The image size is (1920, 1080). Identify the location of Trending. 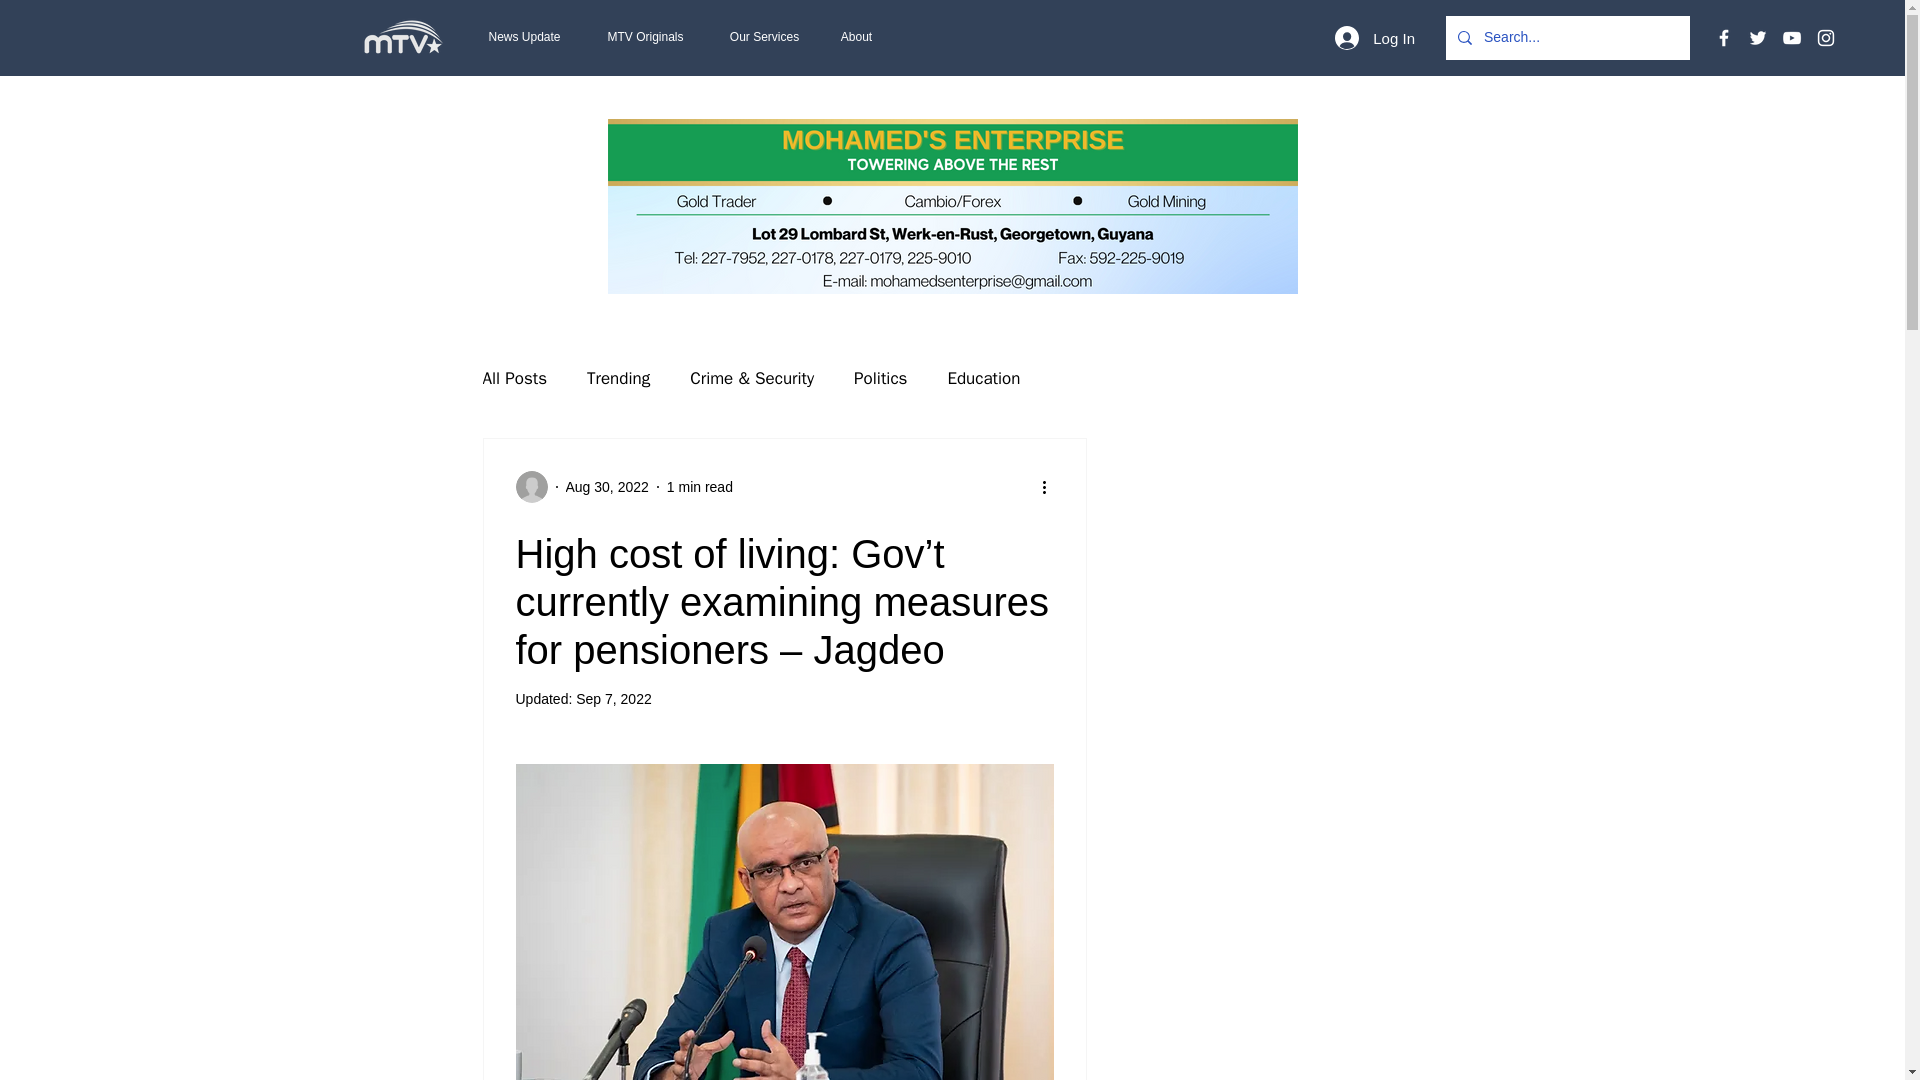
(618, 377).